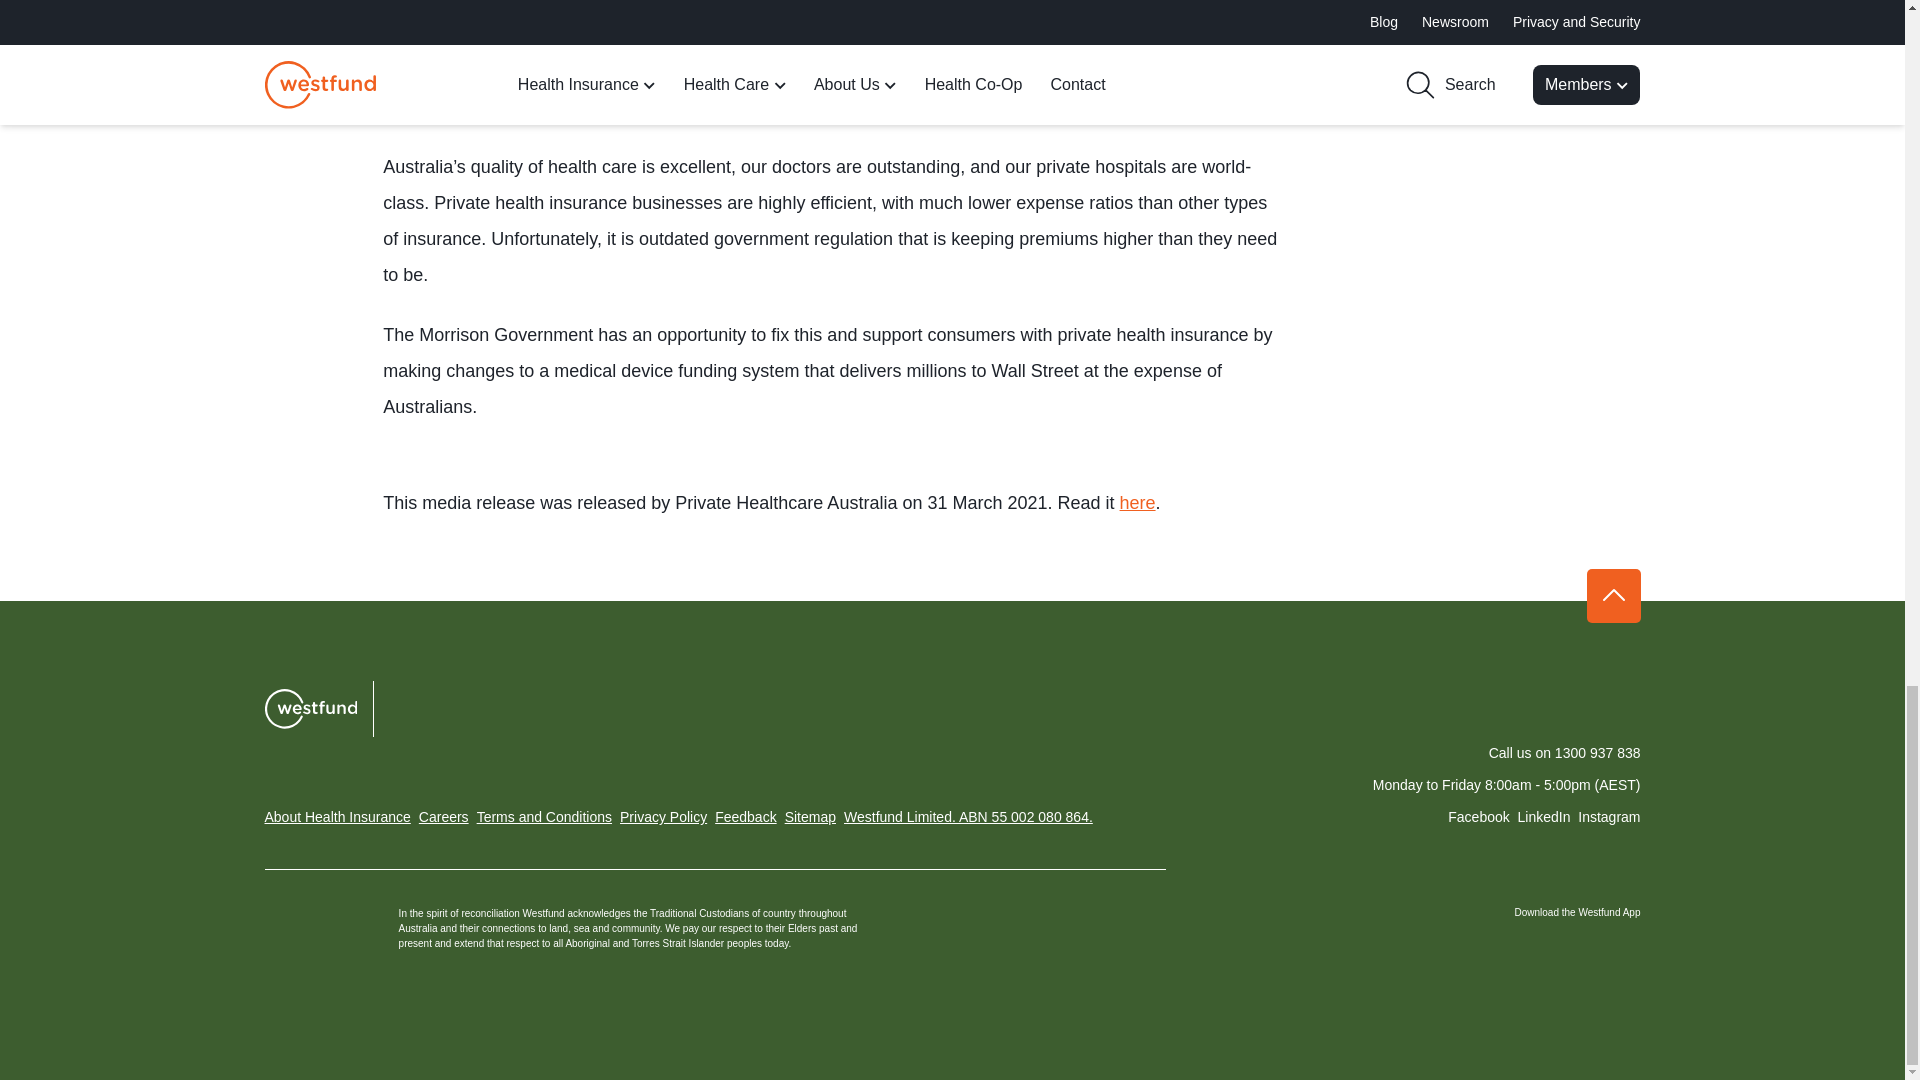 The image size is (1920, 1080). What do you see at coordinates (744, 816) in the screenshot?
I see `Feedback` at bounding box center [744, 816].